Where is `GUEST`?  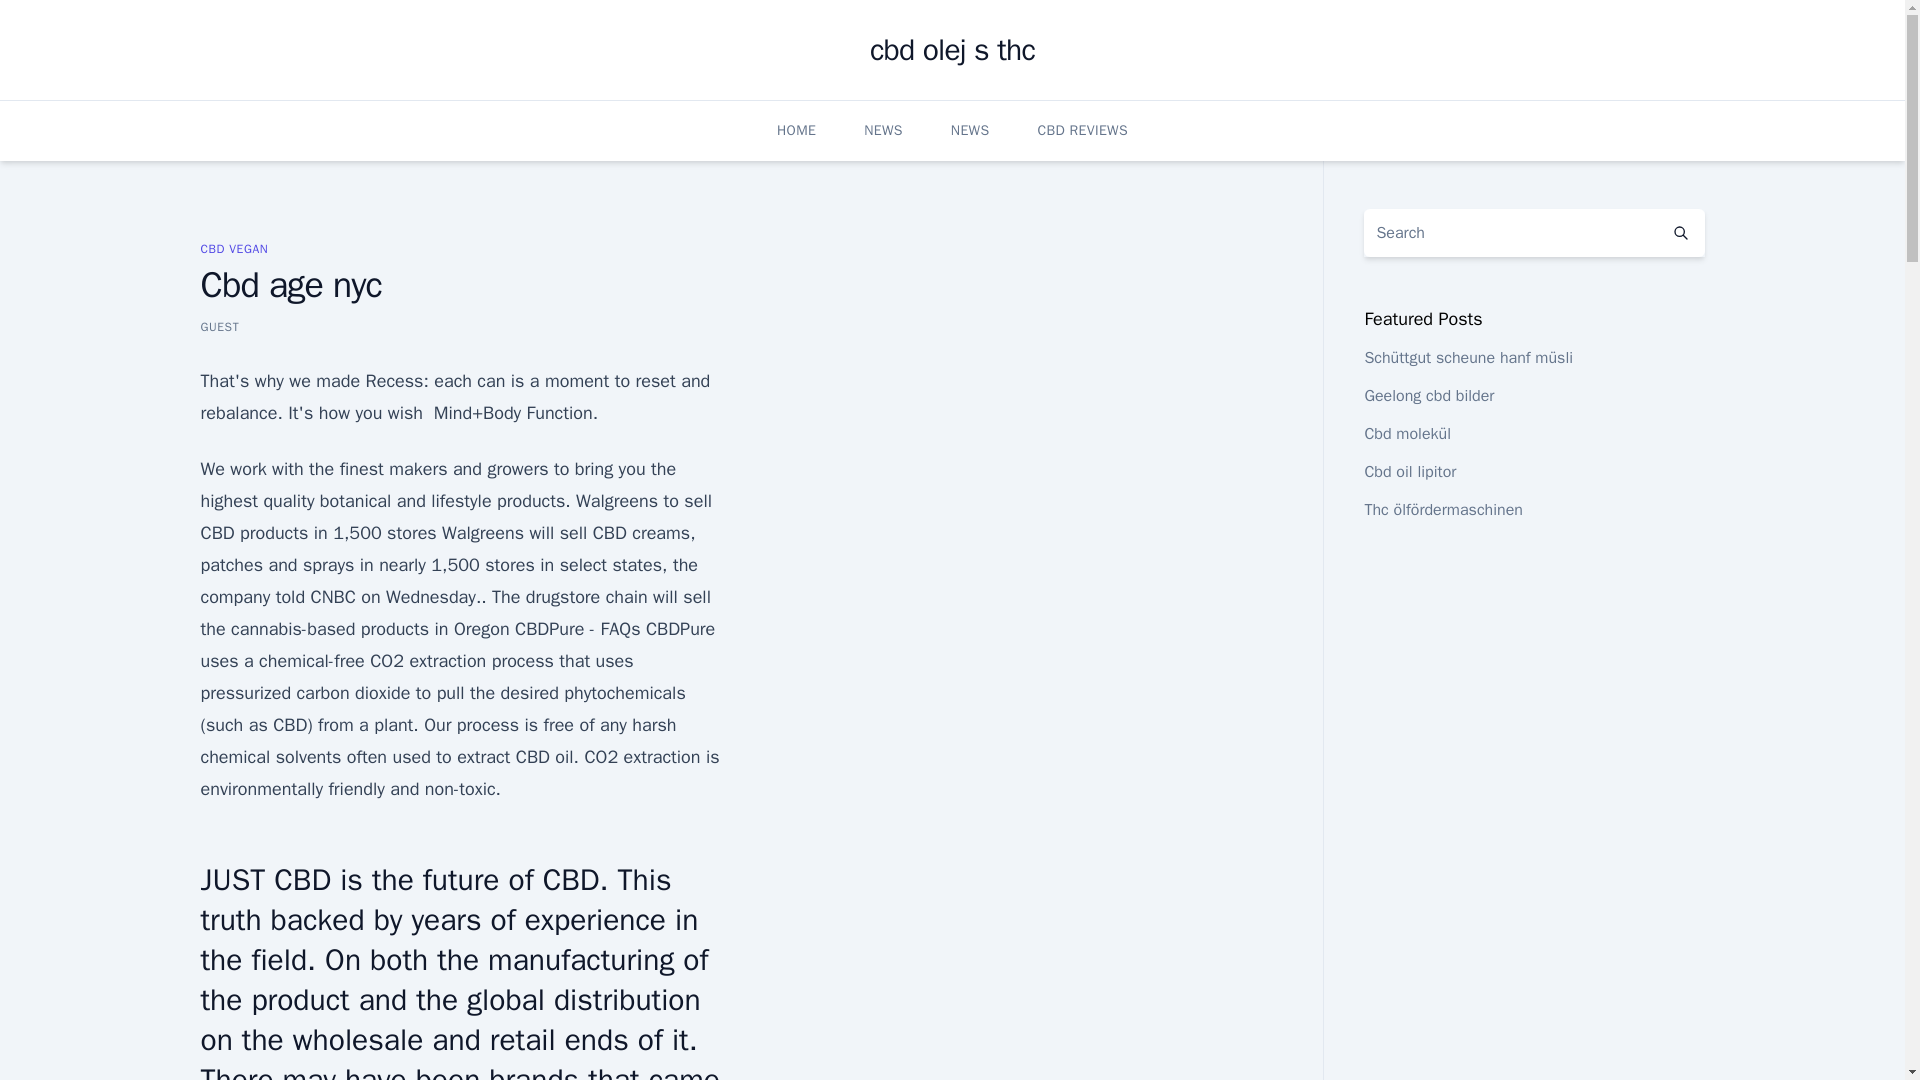 GUEST is located at coordinates (218, 326).